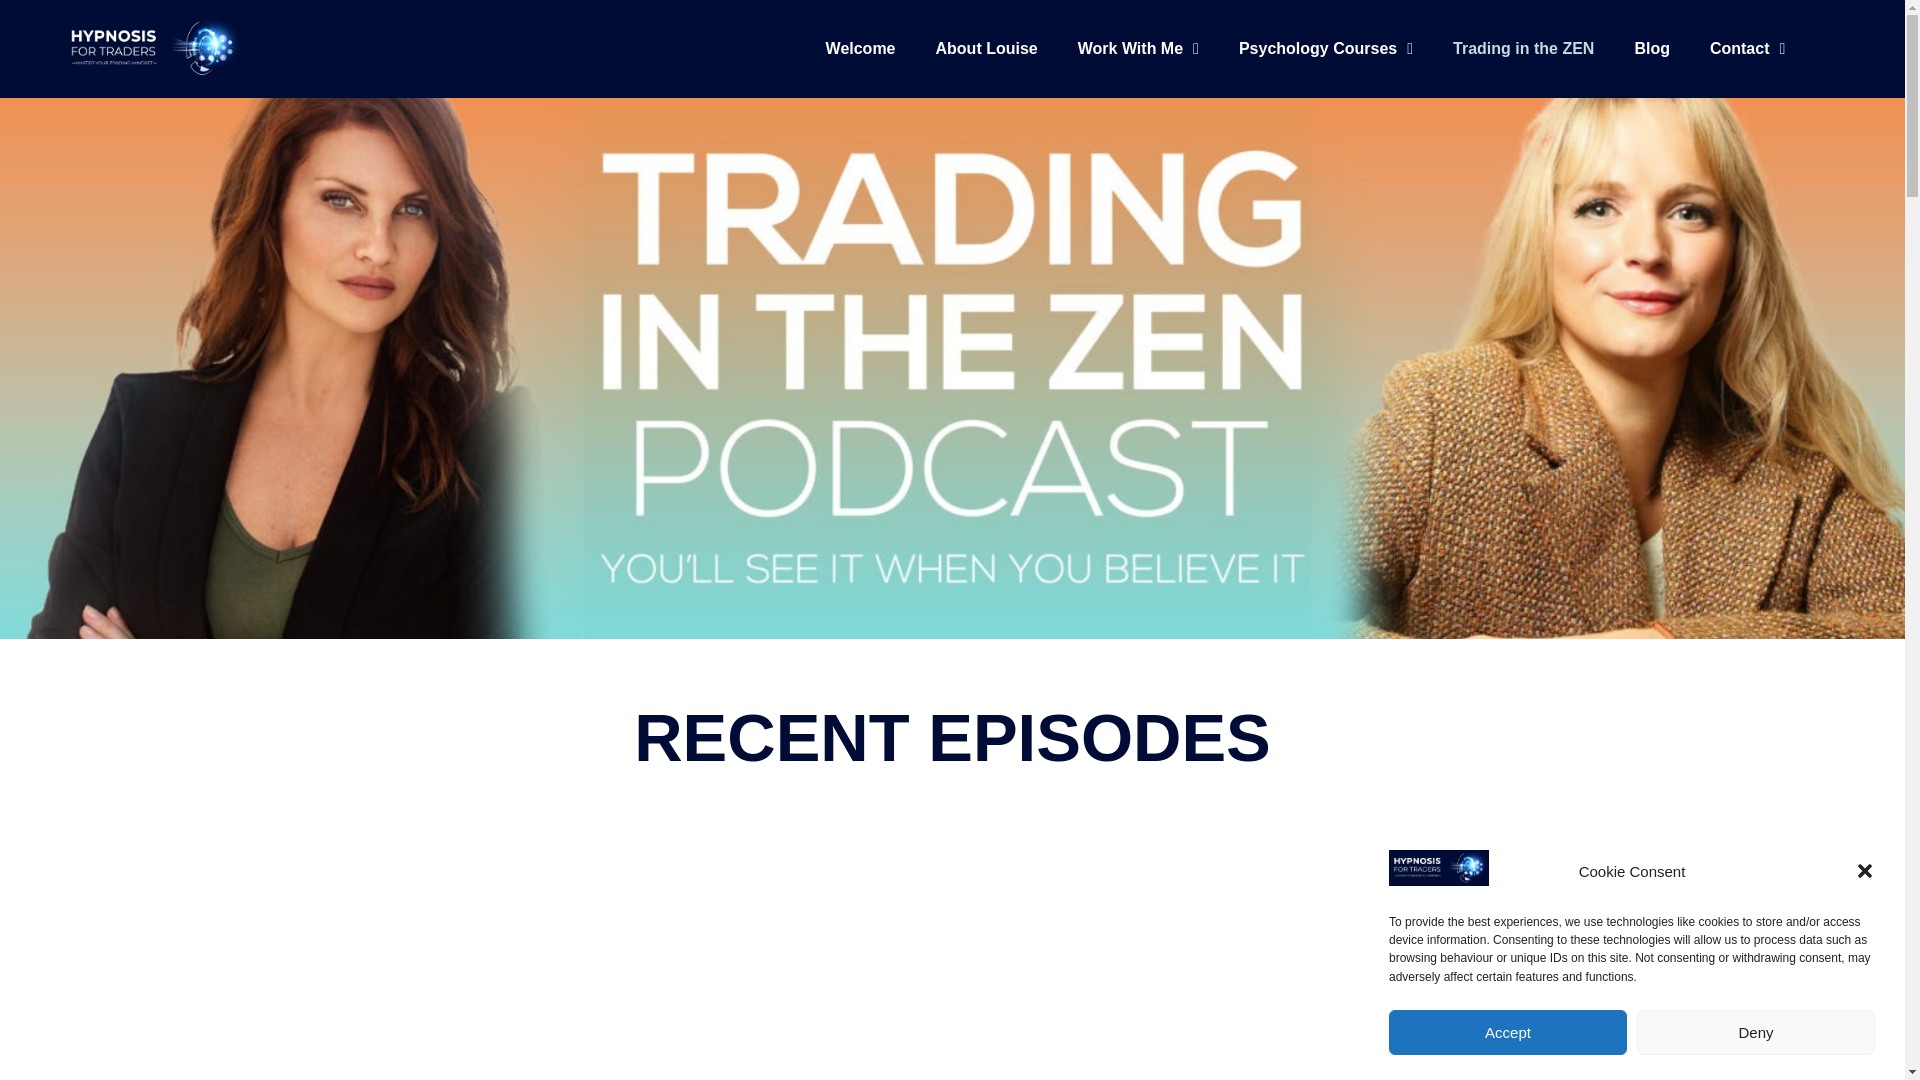 This screenshot has height=1080, width=1920. I want to click on Welcome, so click(860, 49).